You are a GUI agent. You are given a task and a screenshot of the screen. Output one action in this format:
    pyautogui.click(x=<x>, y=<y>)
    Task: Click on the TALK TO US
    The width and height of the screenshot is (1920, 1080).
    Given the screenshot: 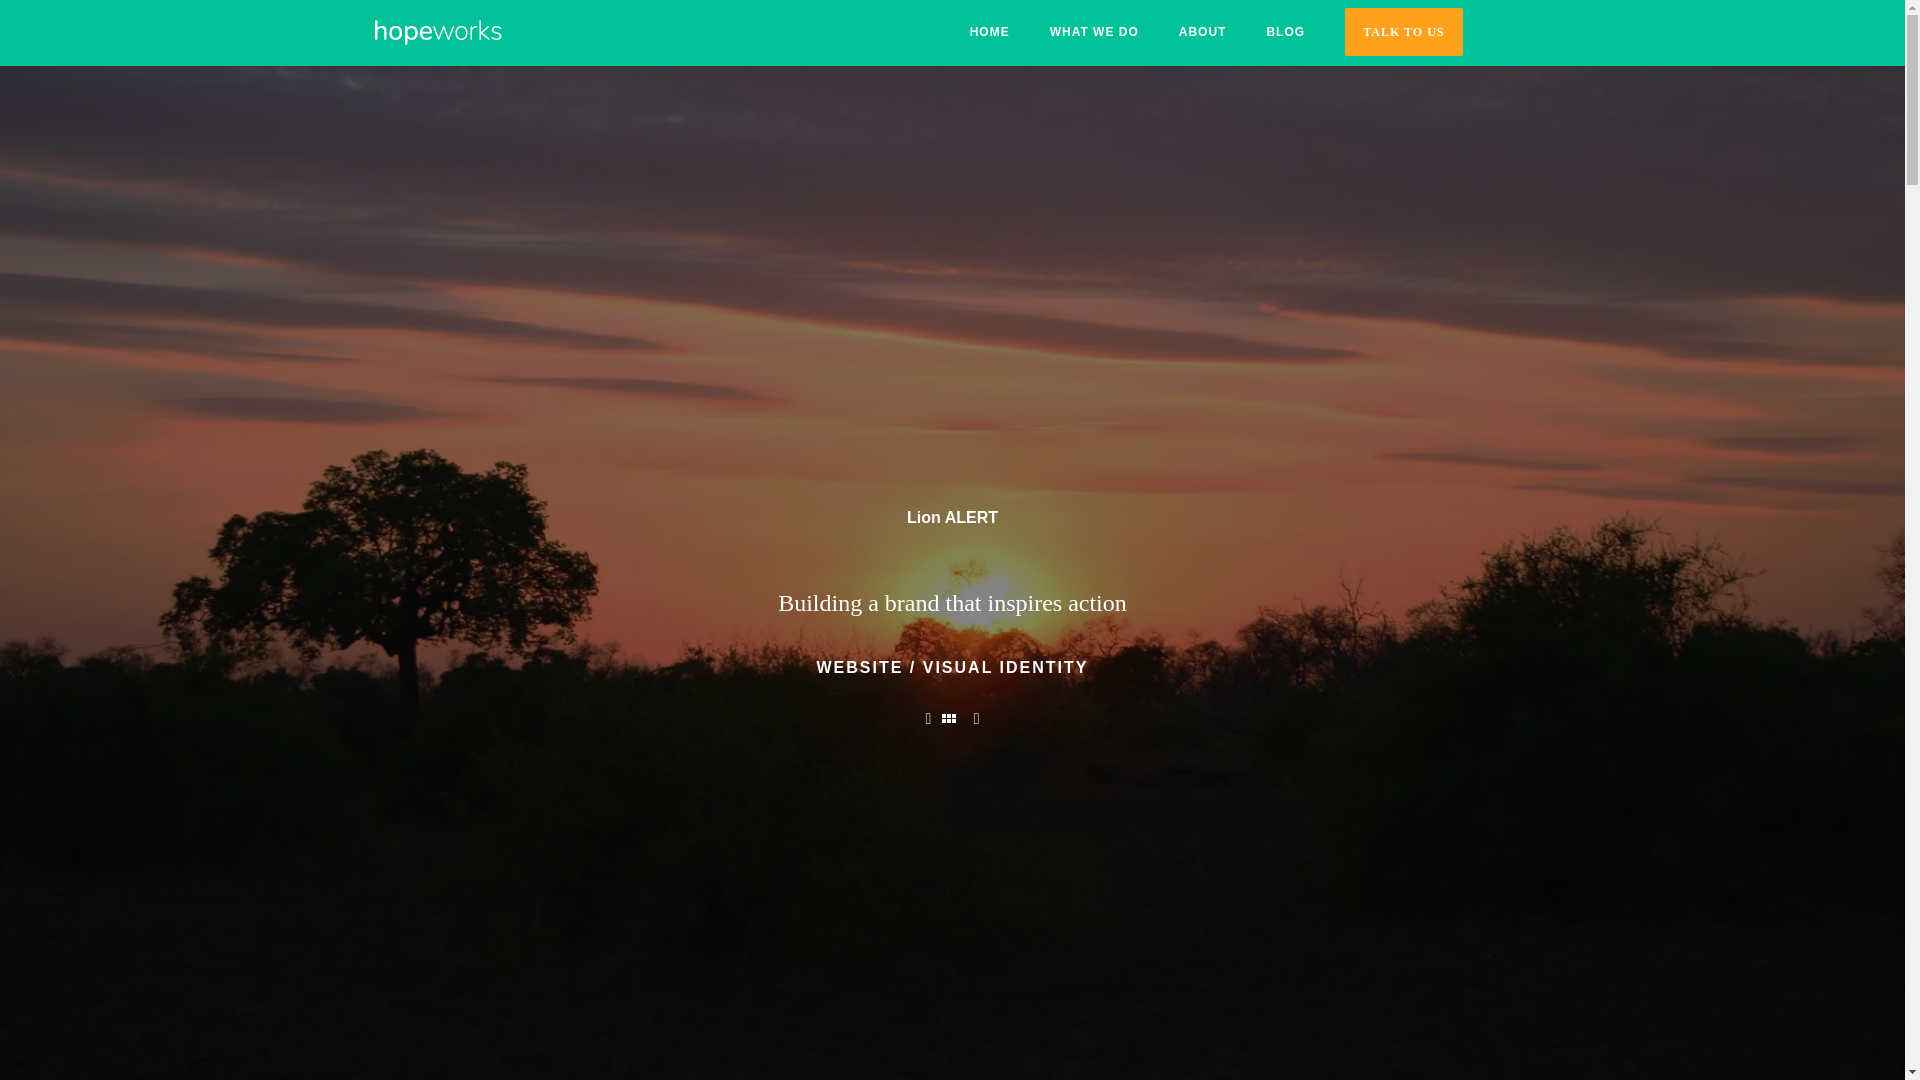 What is the action you would take?
    pyautogui.click(x=1403, y=32)
    